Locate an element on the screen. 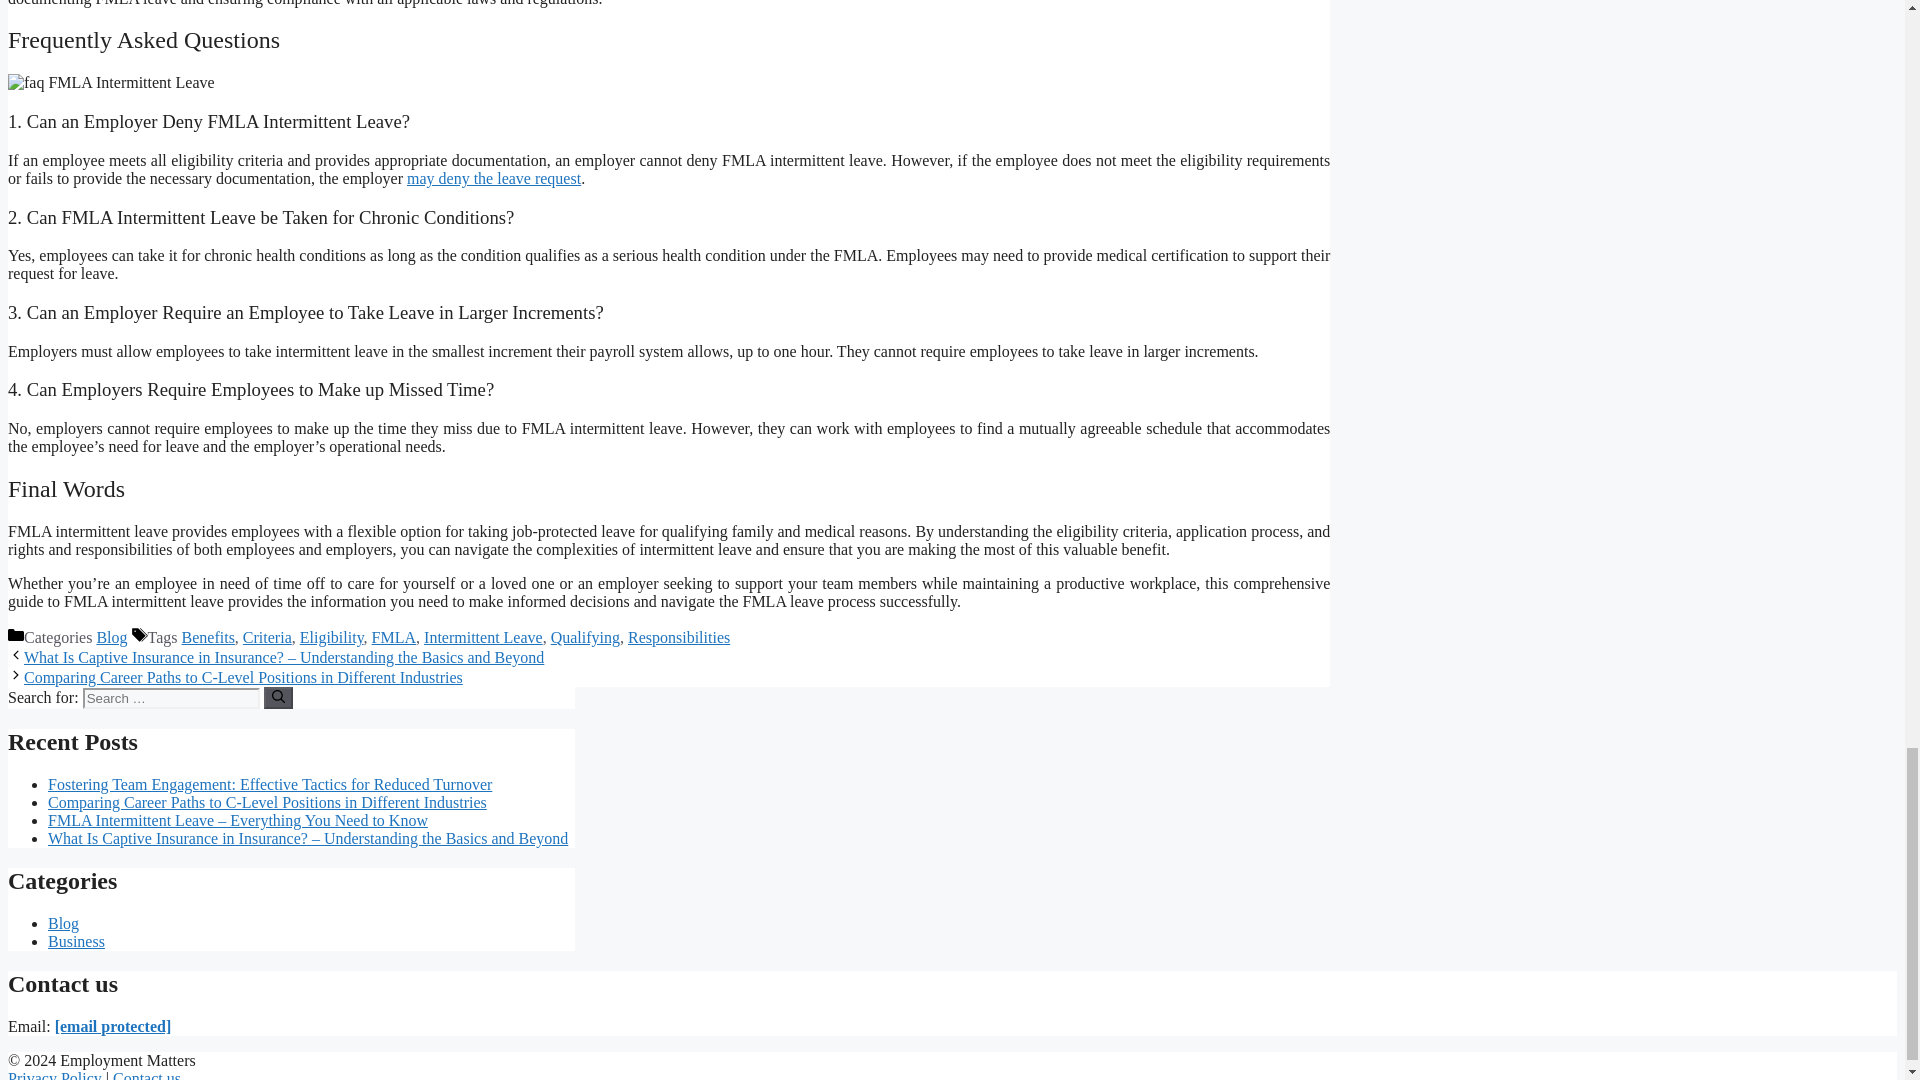 The width and height of the screenshot is (1920, 1080). FMLA is located at coordinates (394, 636).